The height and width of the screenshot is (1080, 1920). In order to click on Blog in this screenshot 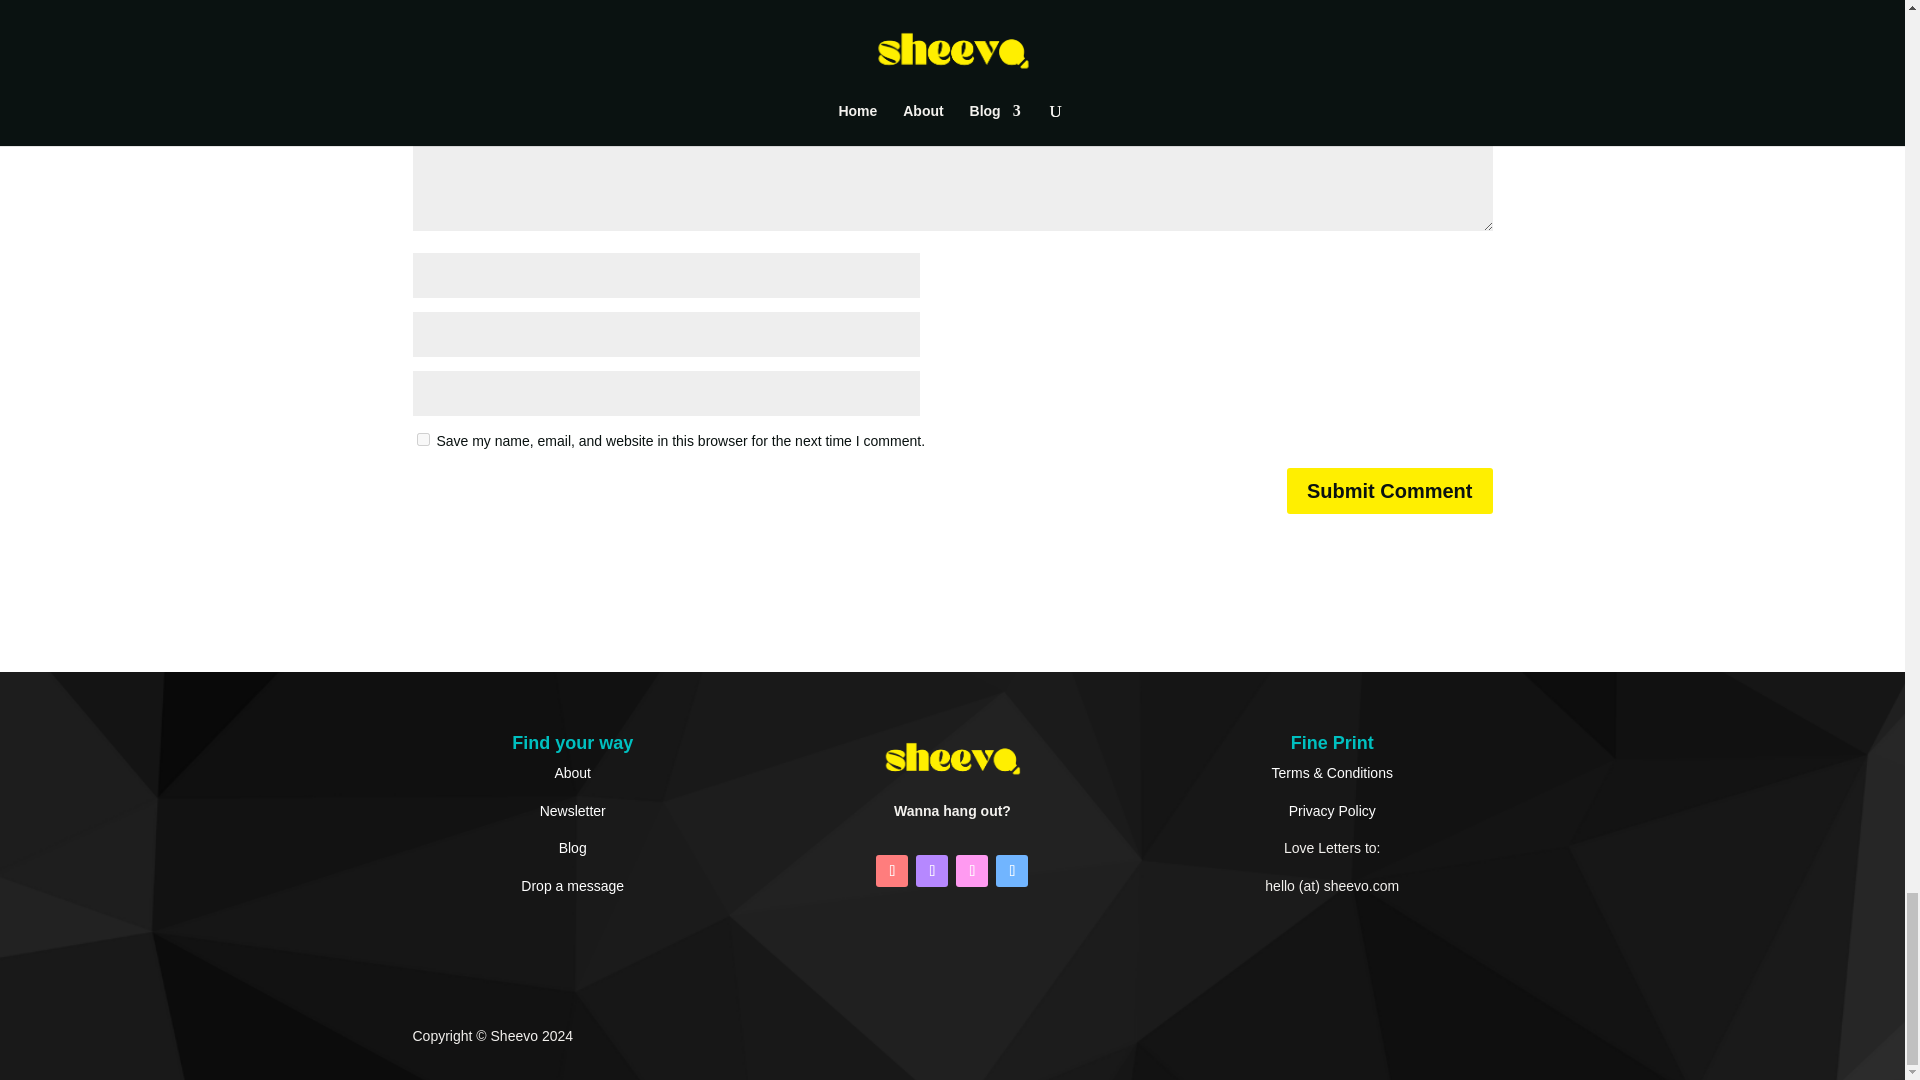, I will do `click(572, 848)`.